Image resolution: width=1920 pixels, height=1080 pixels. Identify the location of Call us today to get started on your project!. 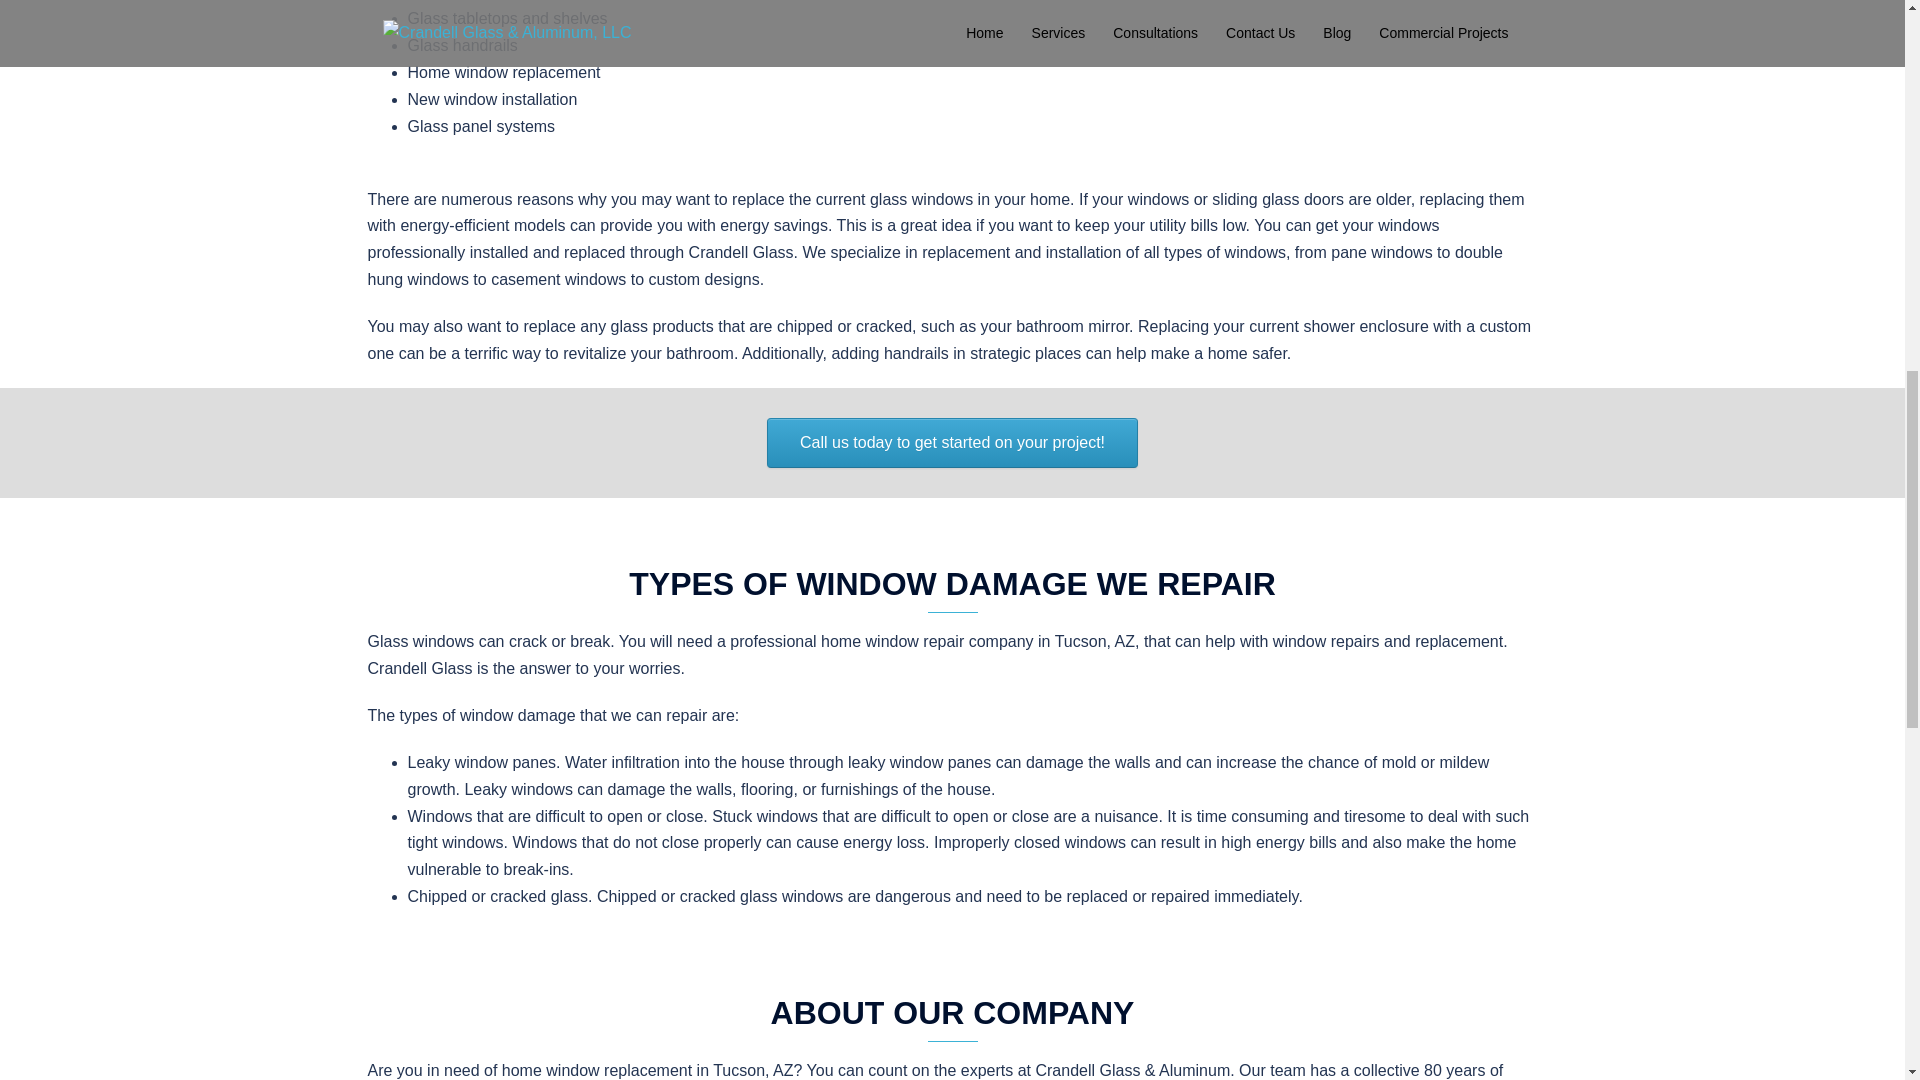
(952, 442).